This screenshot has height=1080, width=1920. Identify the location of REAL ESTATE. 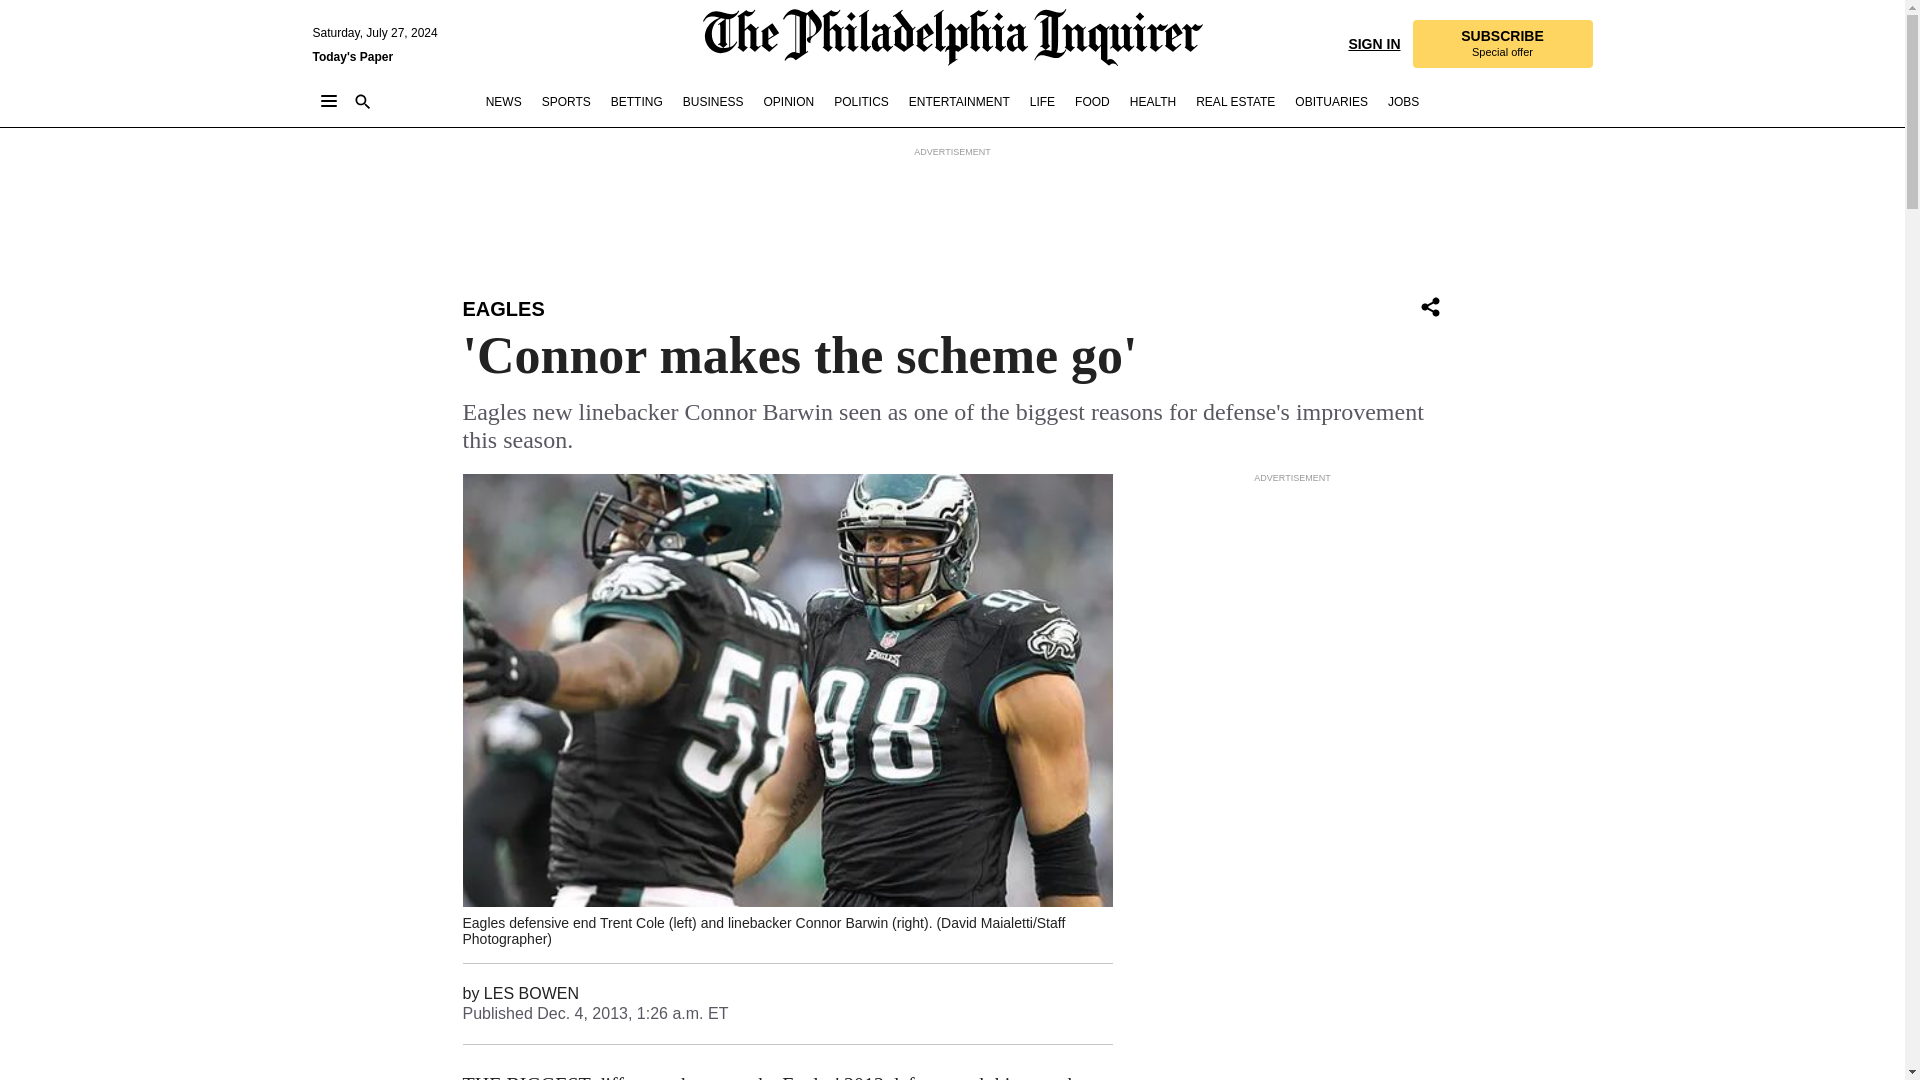
(1235, 102).